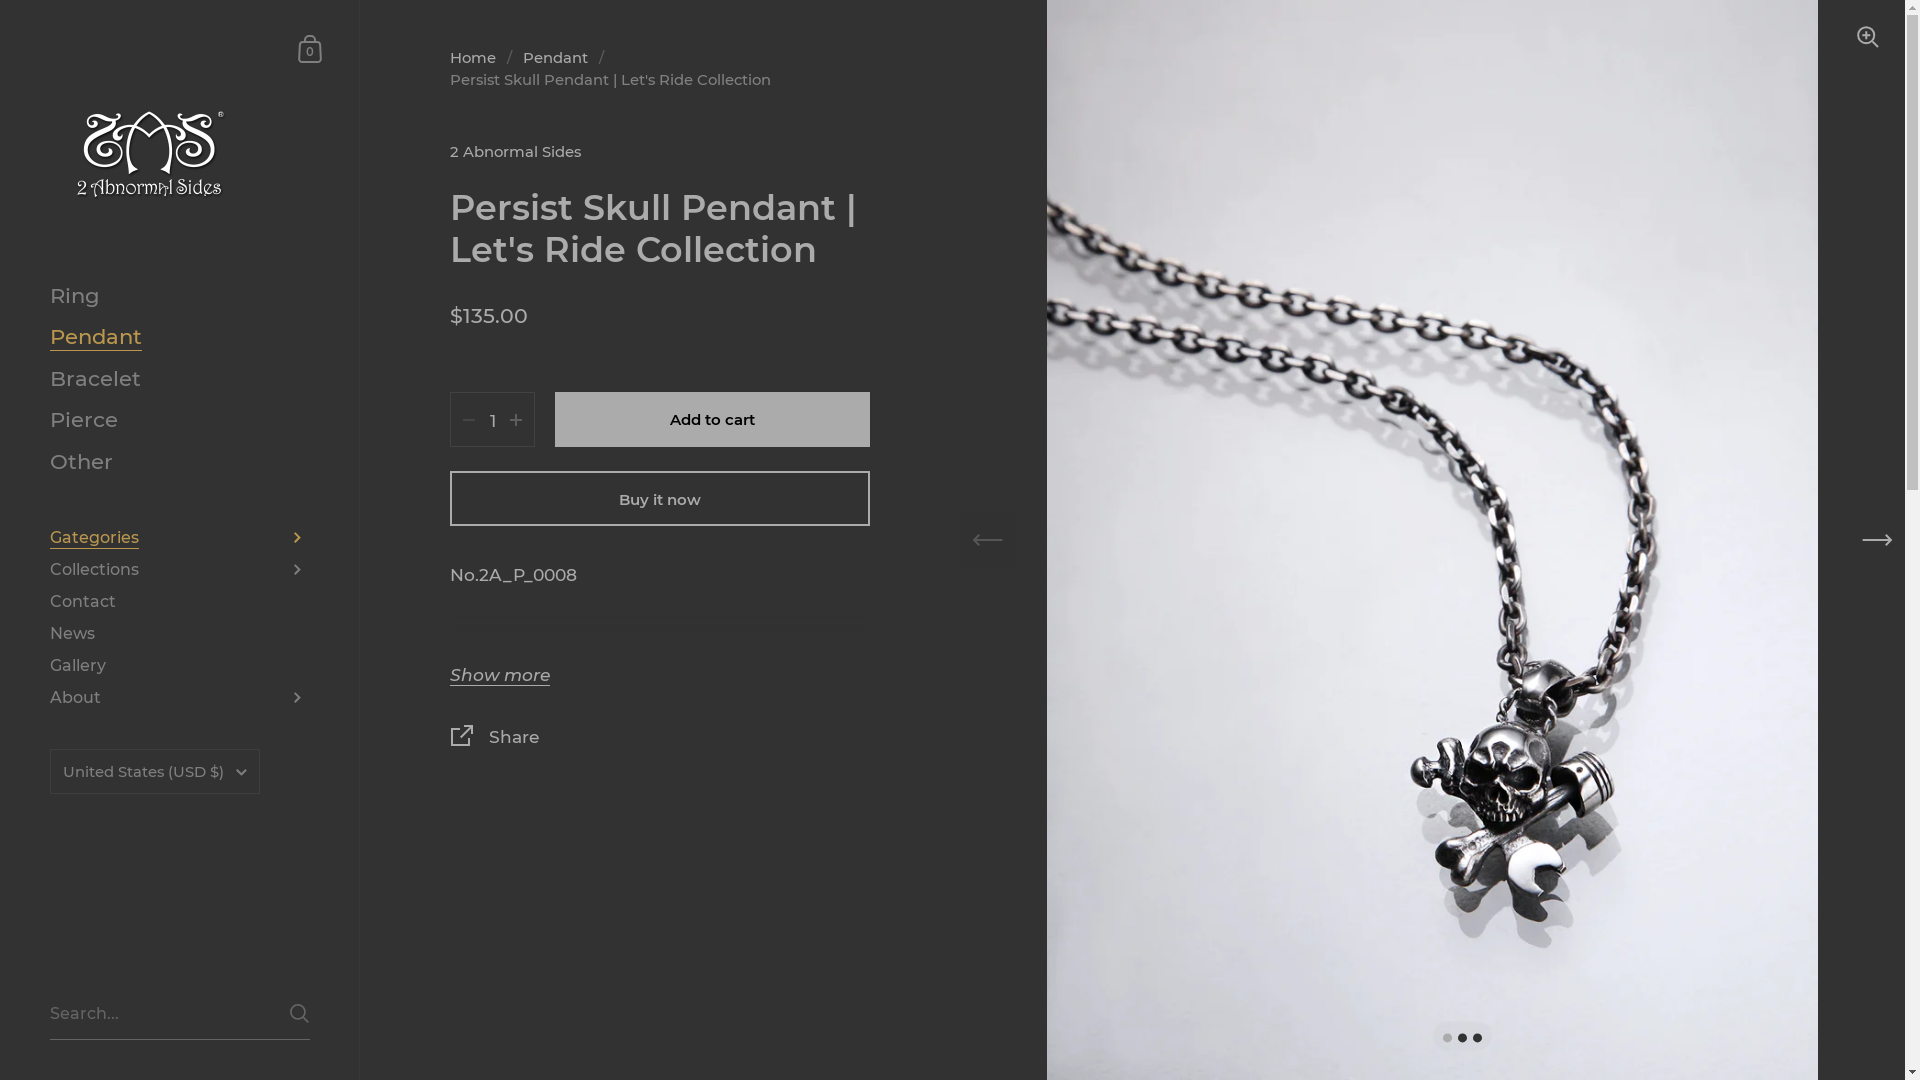 This screenshot has height=1080, width=1920. I want to click on Other, so click(180, 462).